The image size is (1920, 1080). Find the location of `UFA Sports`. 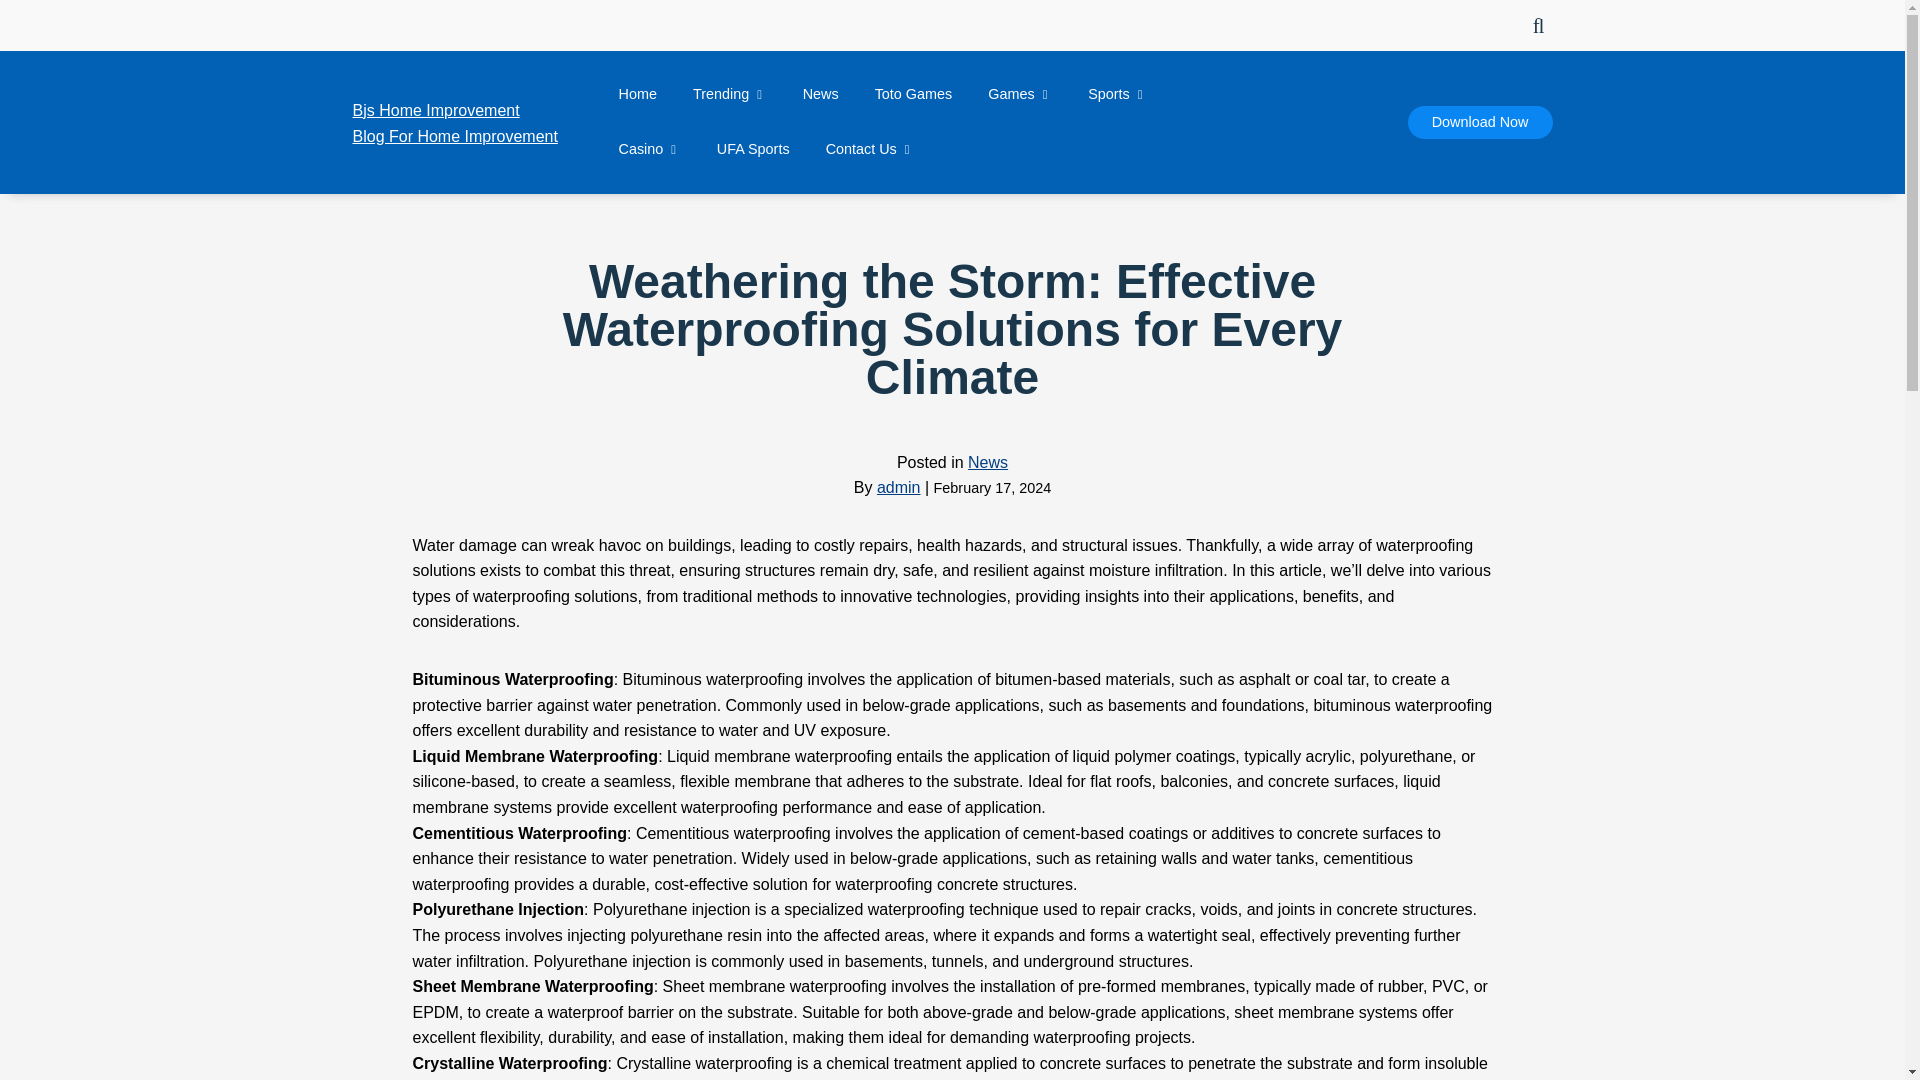

UFA Sports is located at coordinates (637, 94).